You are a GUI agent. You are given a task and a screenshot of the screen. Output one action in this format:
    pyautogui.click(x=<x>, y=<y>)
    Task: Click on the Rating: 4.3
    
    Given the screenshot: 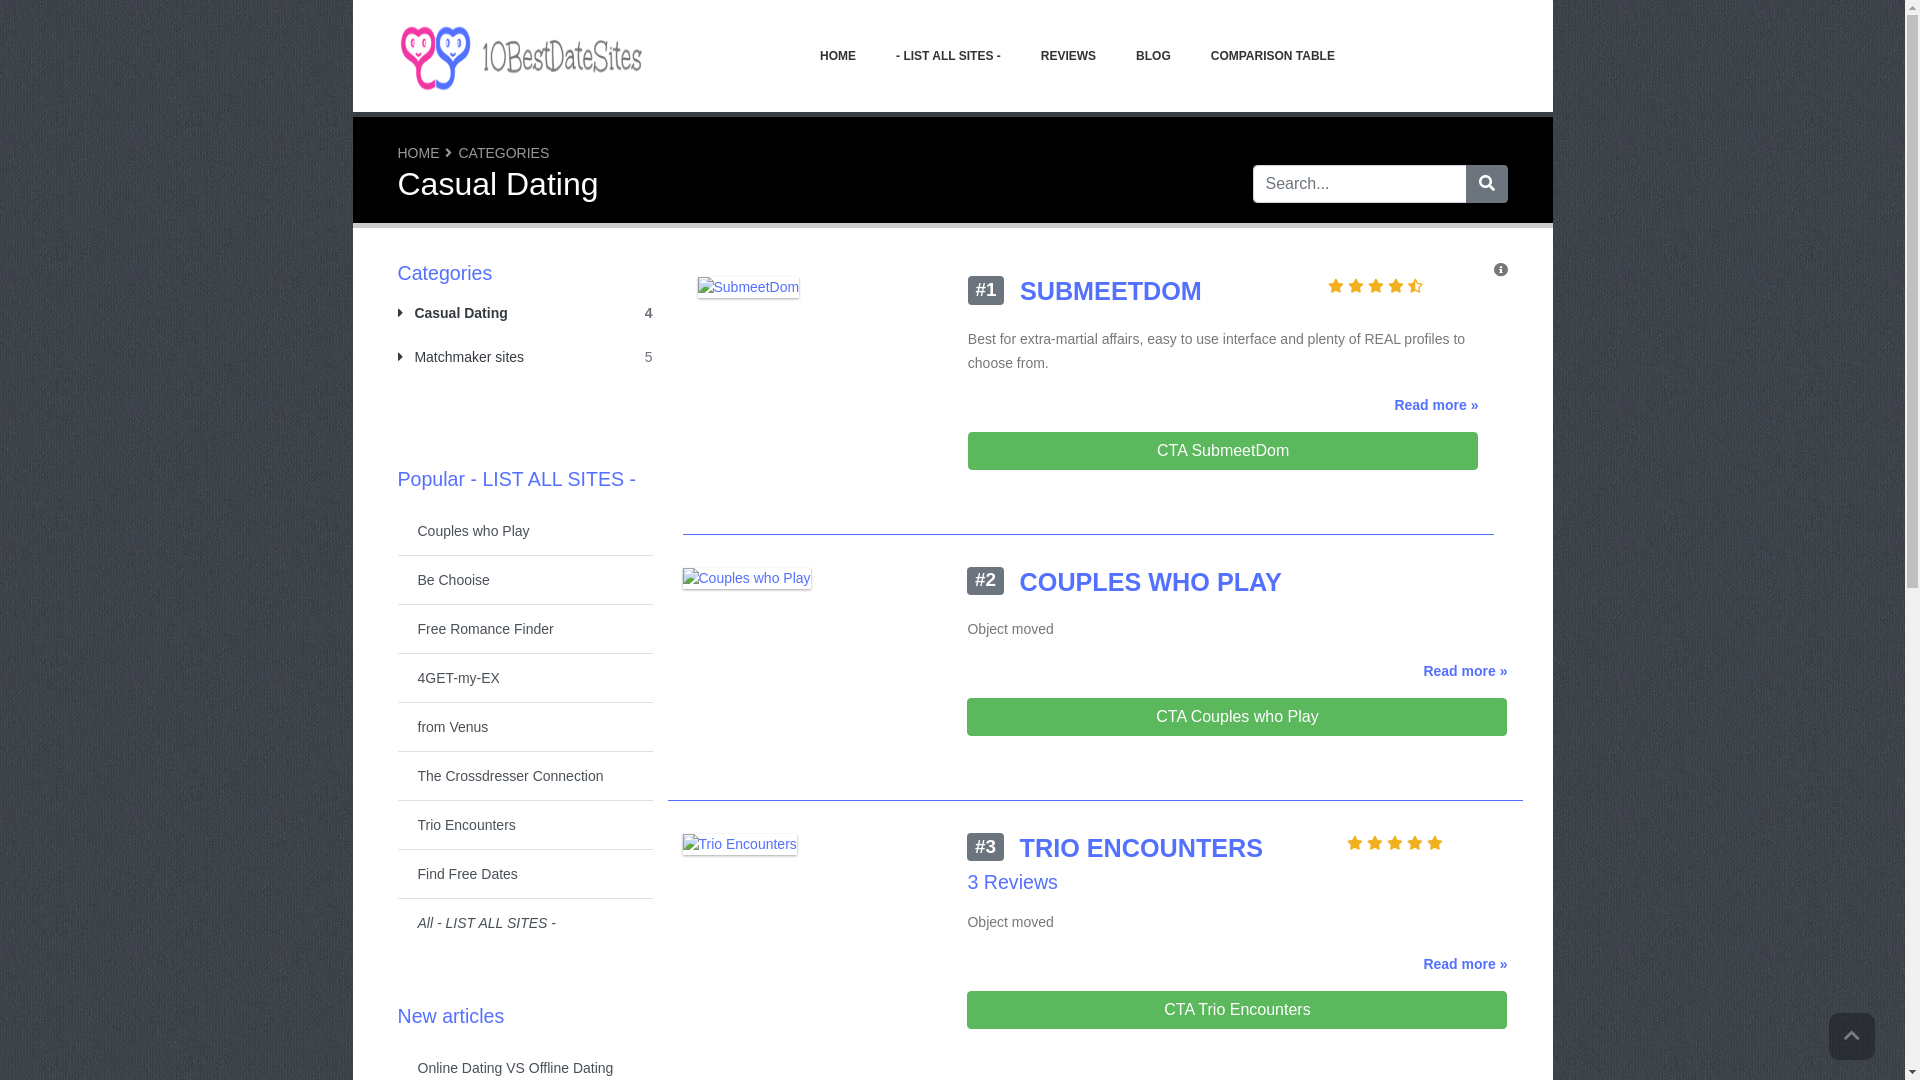 What is the action you would take?
    pyautogui.click(x=1403, y=286)
    